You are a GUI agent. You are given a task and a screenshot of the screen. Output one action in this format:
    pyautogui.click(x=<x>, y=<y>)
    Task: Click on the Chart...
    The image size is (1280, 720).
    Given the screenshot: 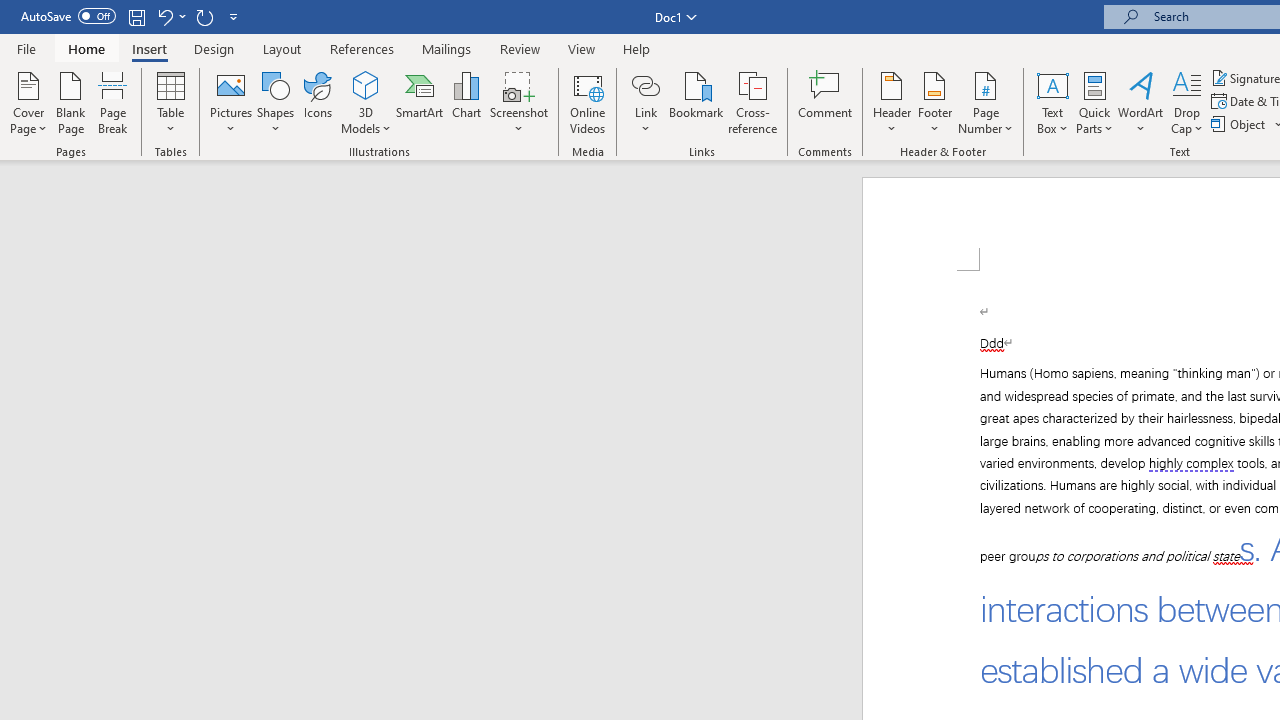 What is the action you would take?
    pyautogui.click(x=466, y=102)
    